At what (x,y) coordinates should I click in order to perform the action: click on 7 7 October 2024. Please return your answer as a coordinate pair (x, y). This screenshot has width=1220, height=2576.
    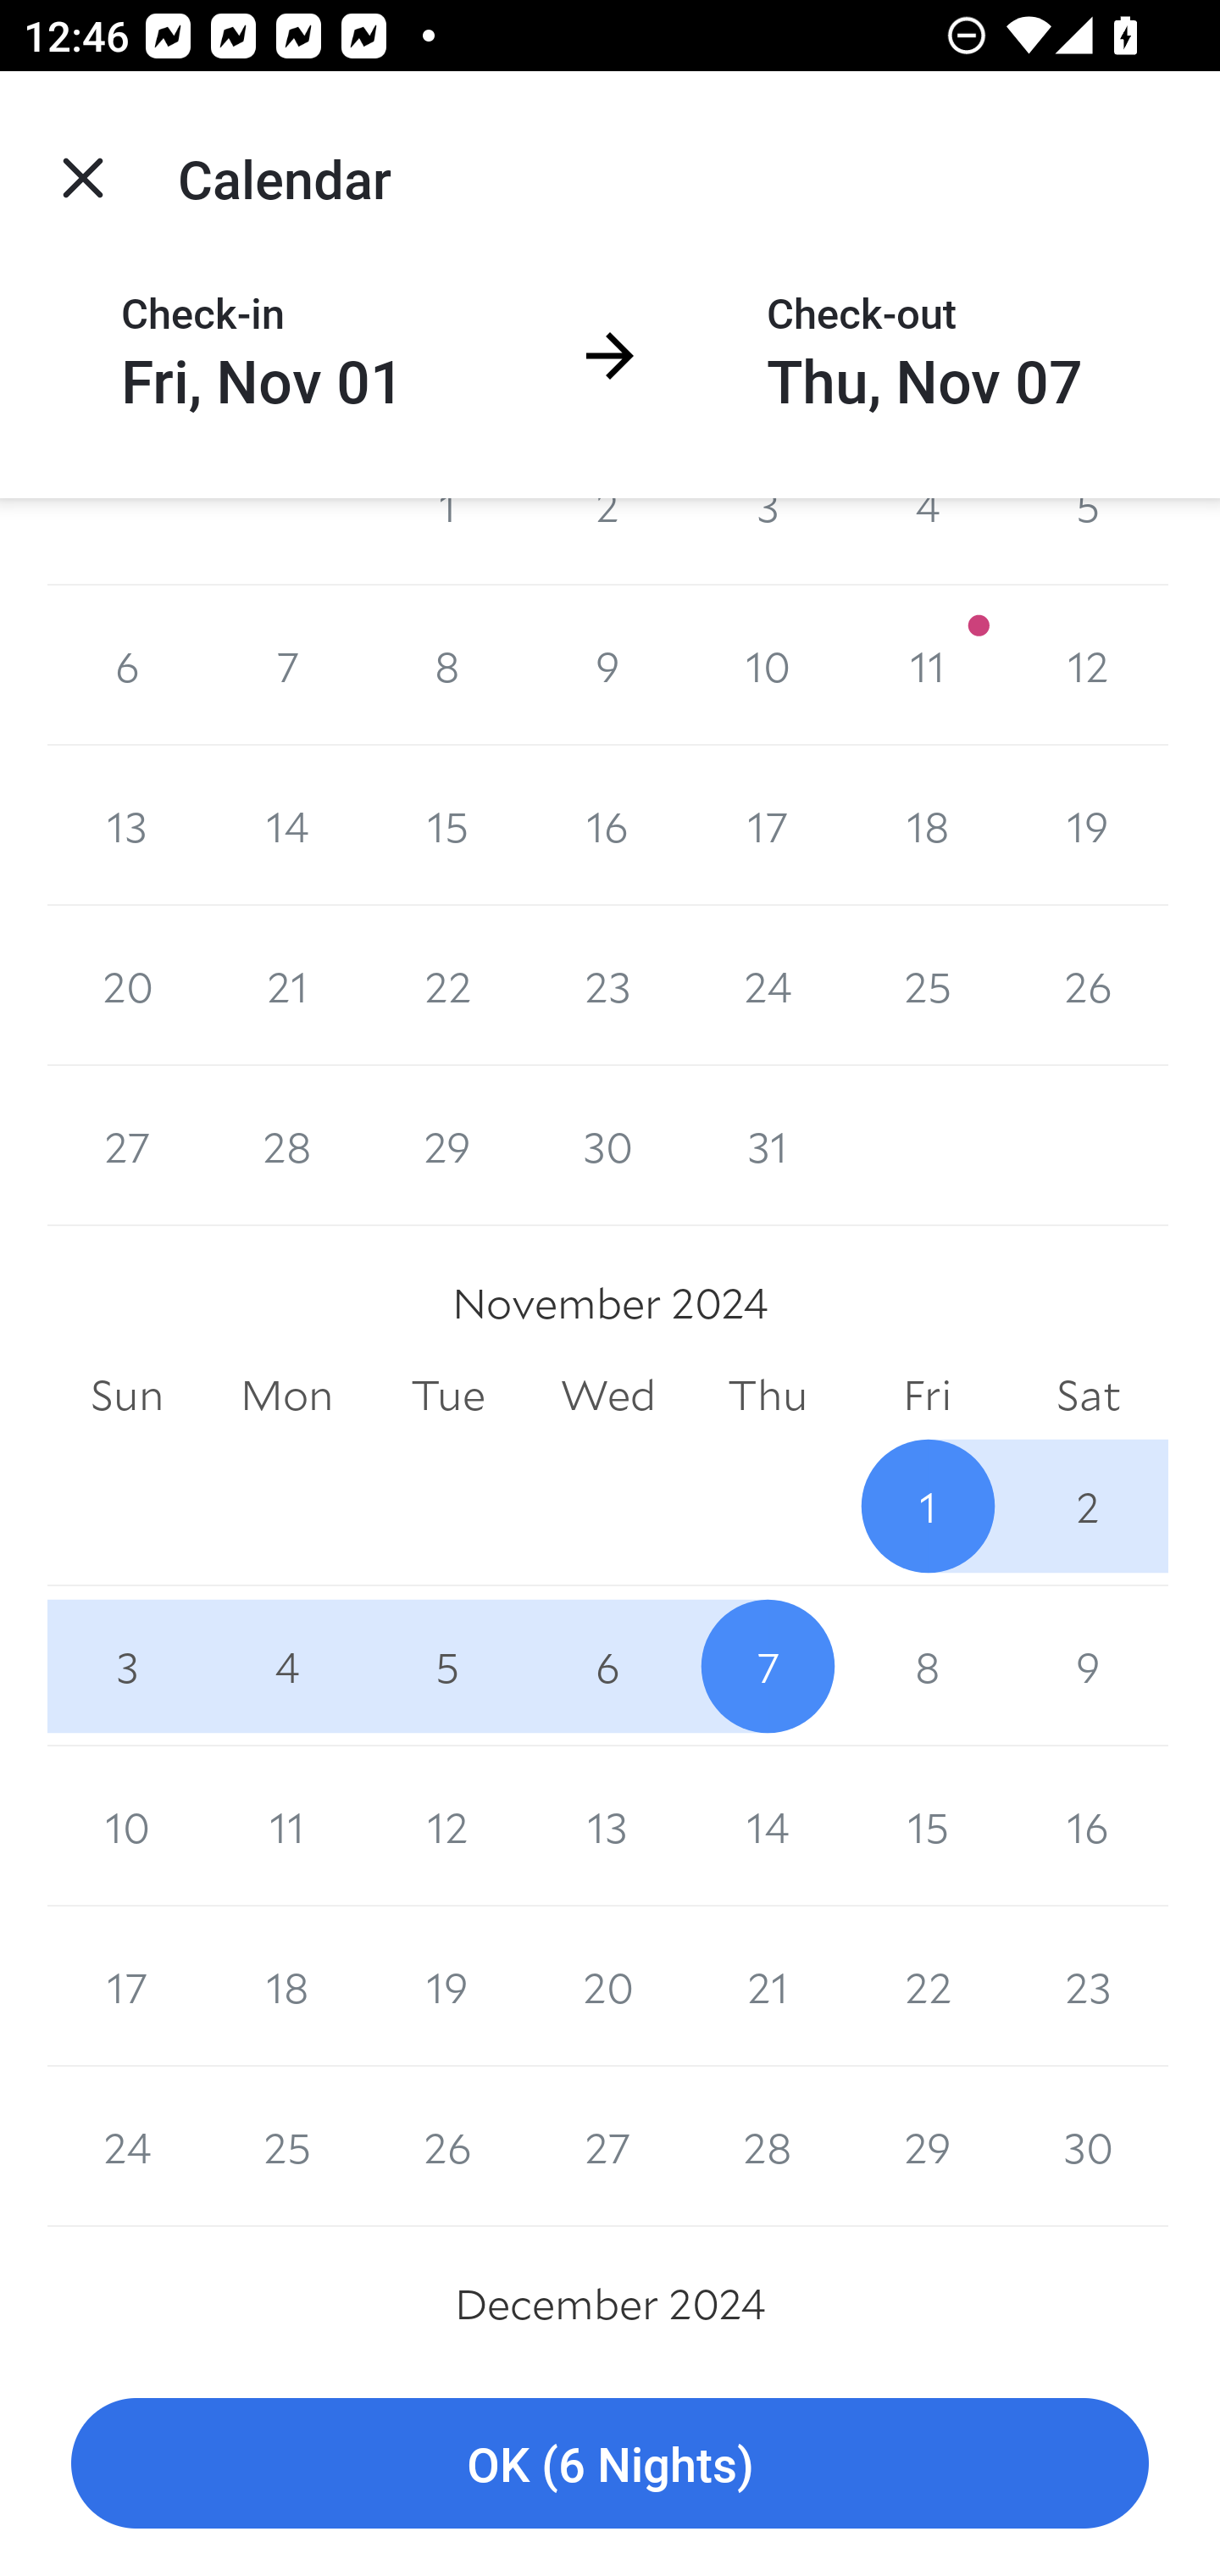
    Looking at the image, I should click on (286, 664).